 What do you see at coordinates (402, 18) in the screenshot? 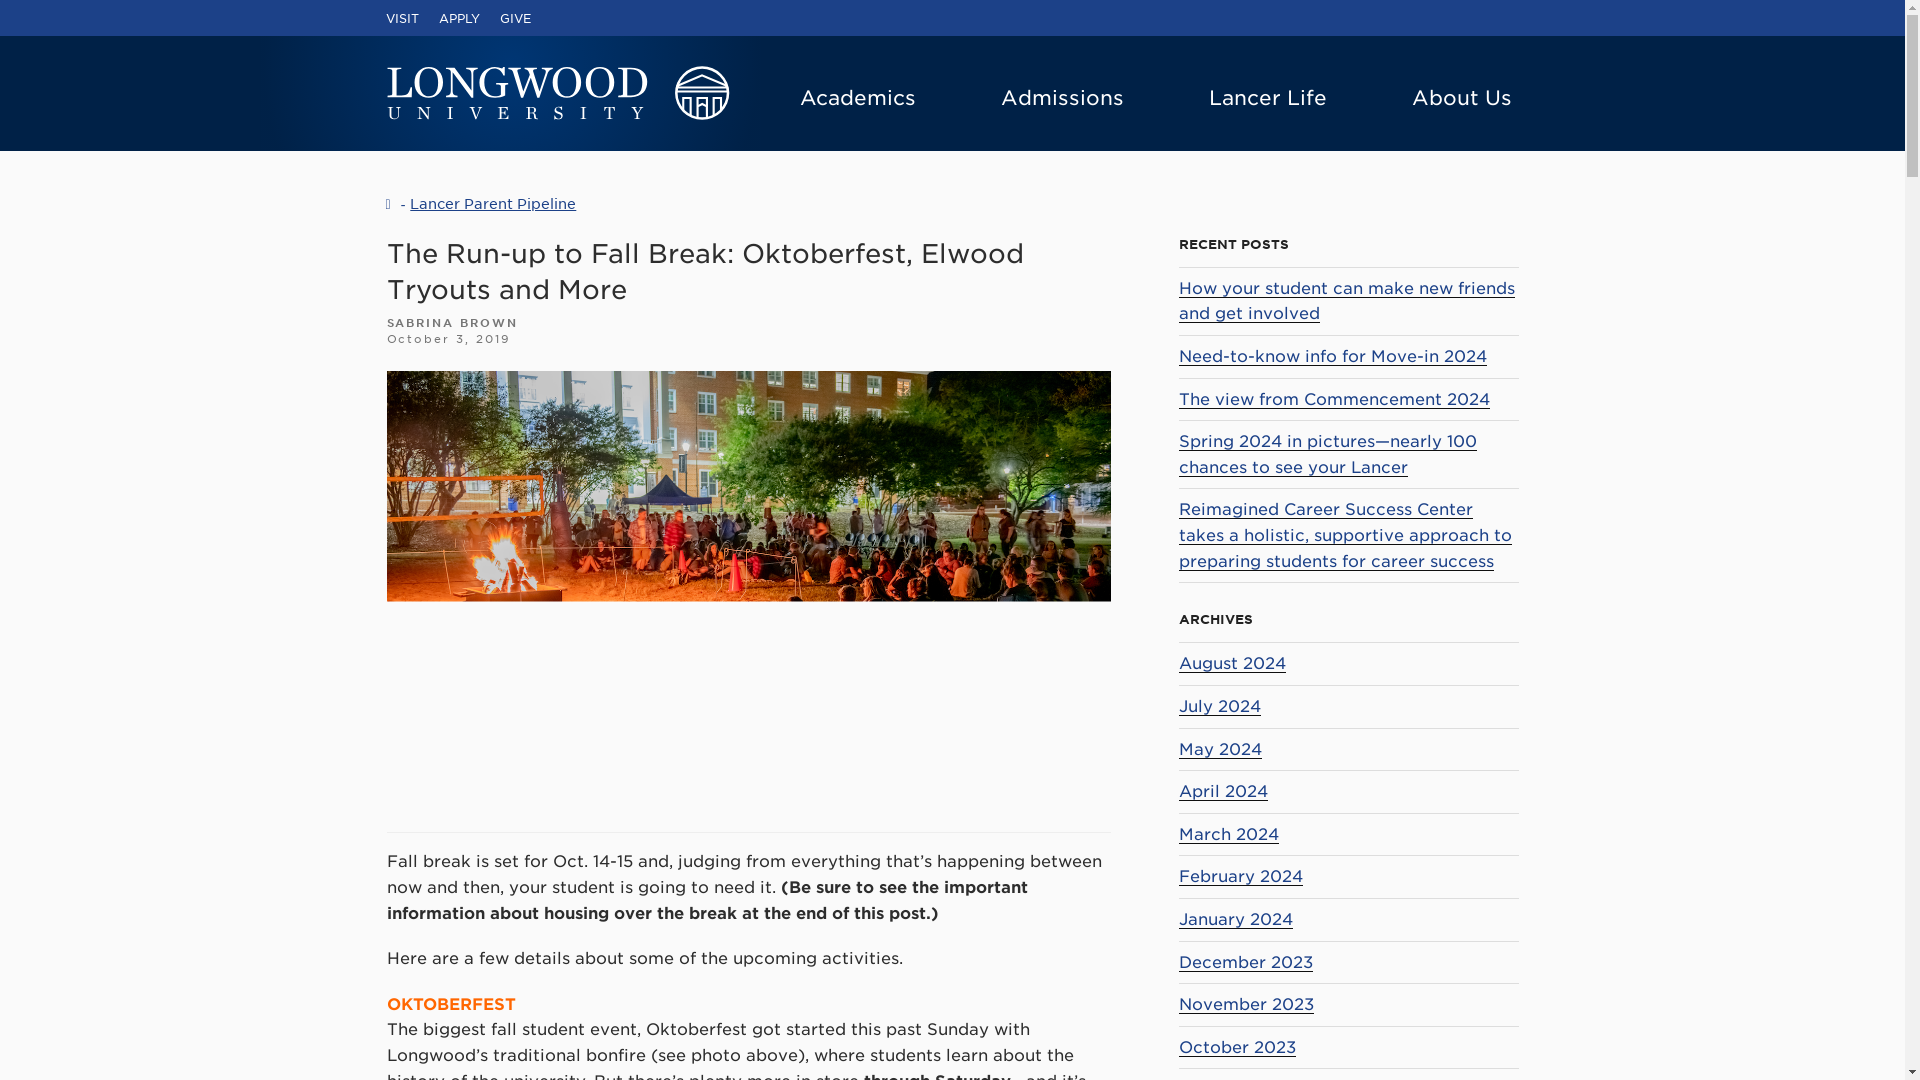
I see `VISIT` at bounding box center [402, 18].